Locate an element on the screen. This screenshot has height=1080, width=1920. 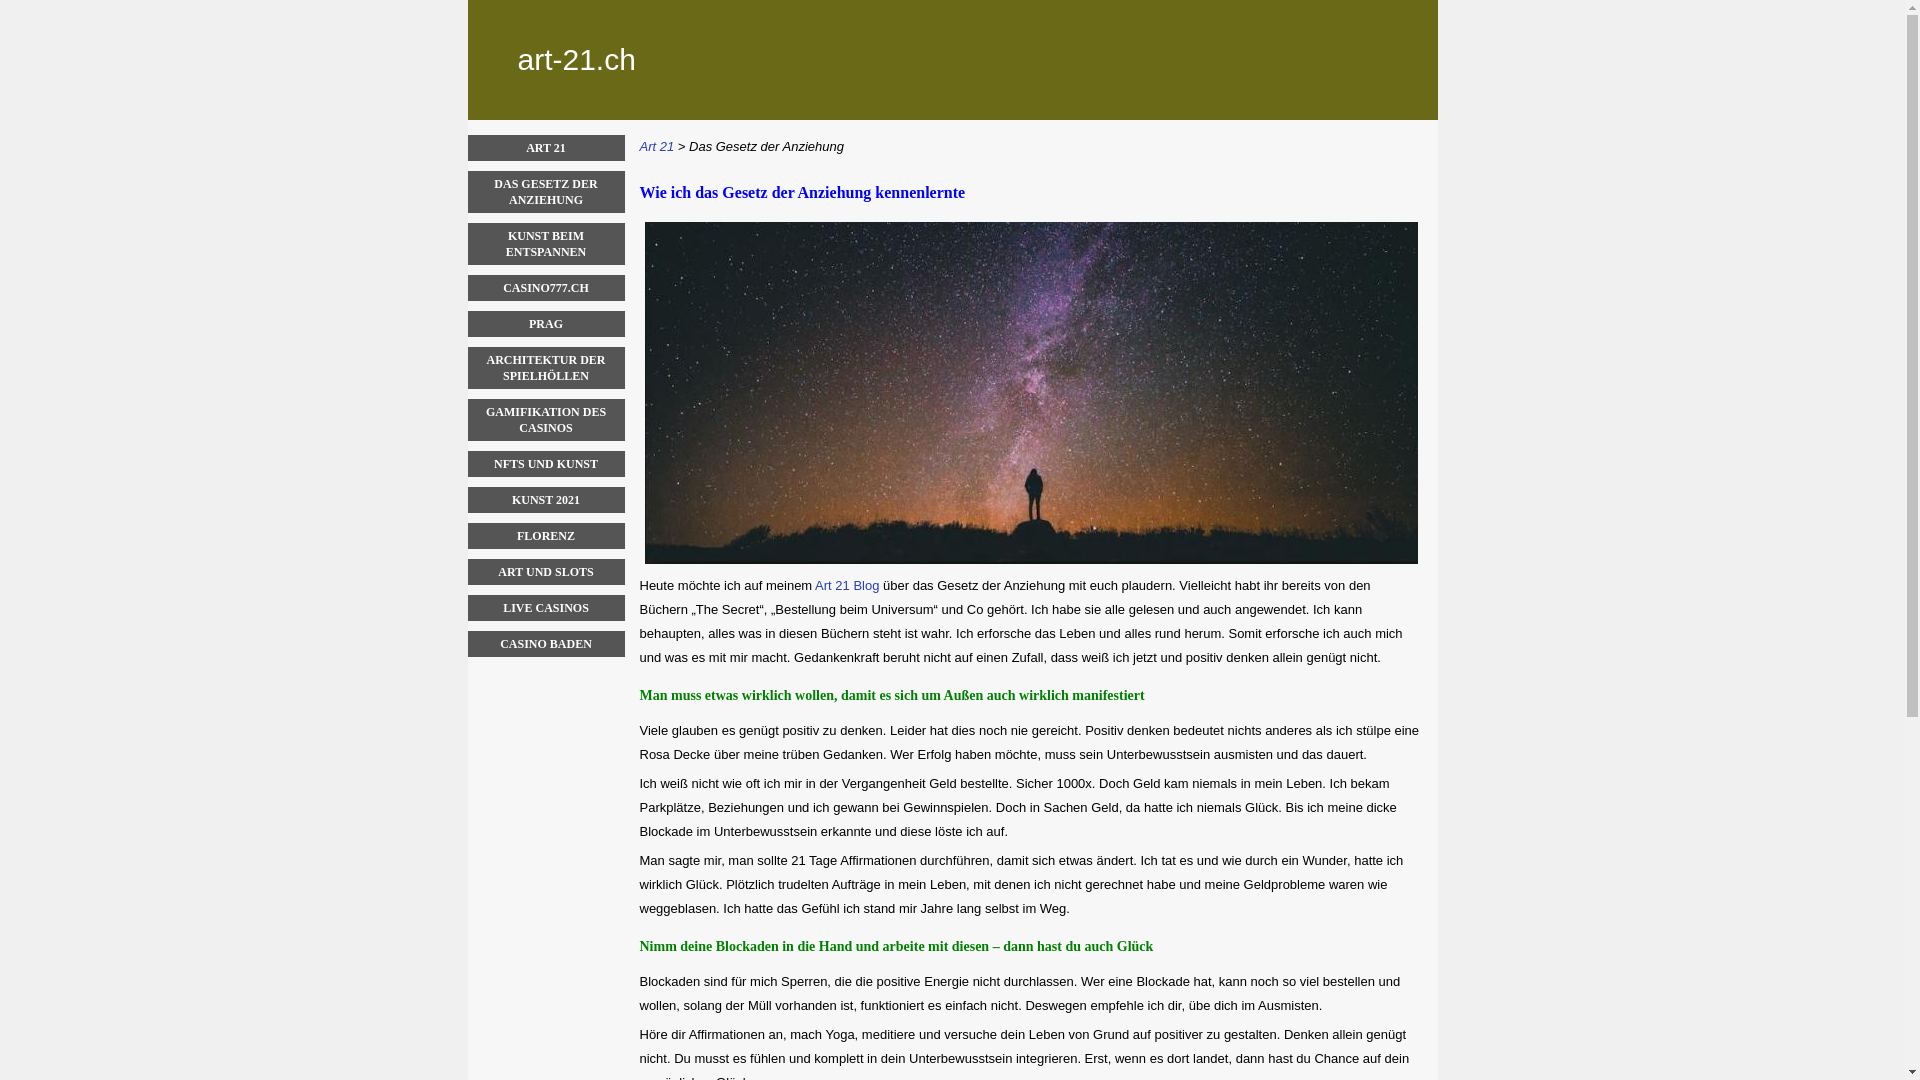
PRAG is located at coordinates (546, 324).